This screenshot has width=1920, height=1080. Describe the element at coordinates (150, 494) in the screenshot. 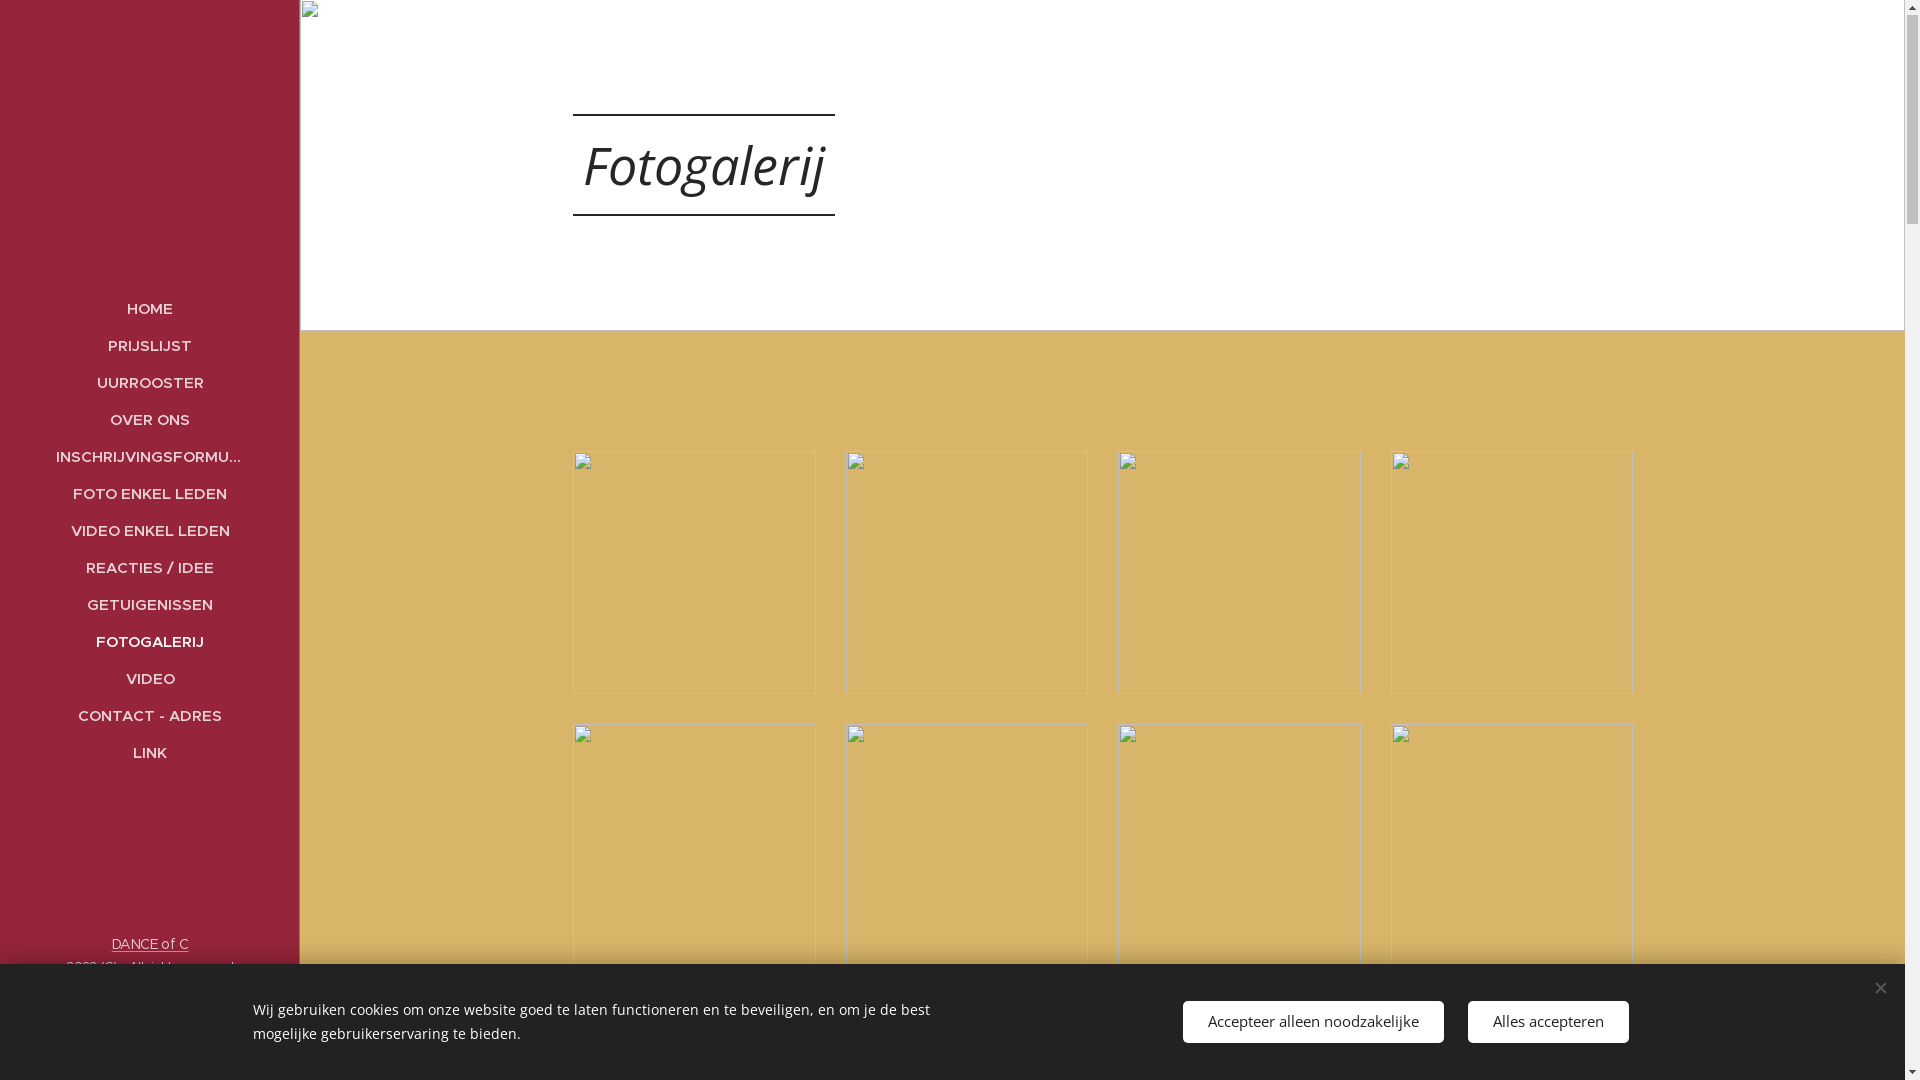

I see `FOTO ENKEL LEDEN` at that location.